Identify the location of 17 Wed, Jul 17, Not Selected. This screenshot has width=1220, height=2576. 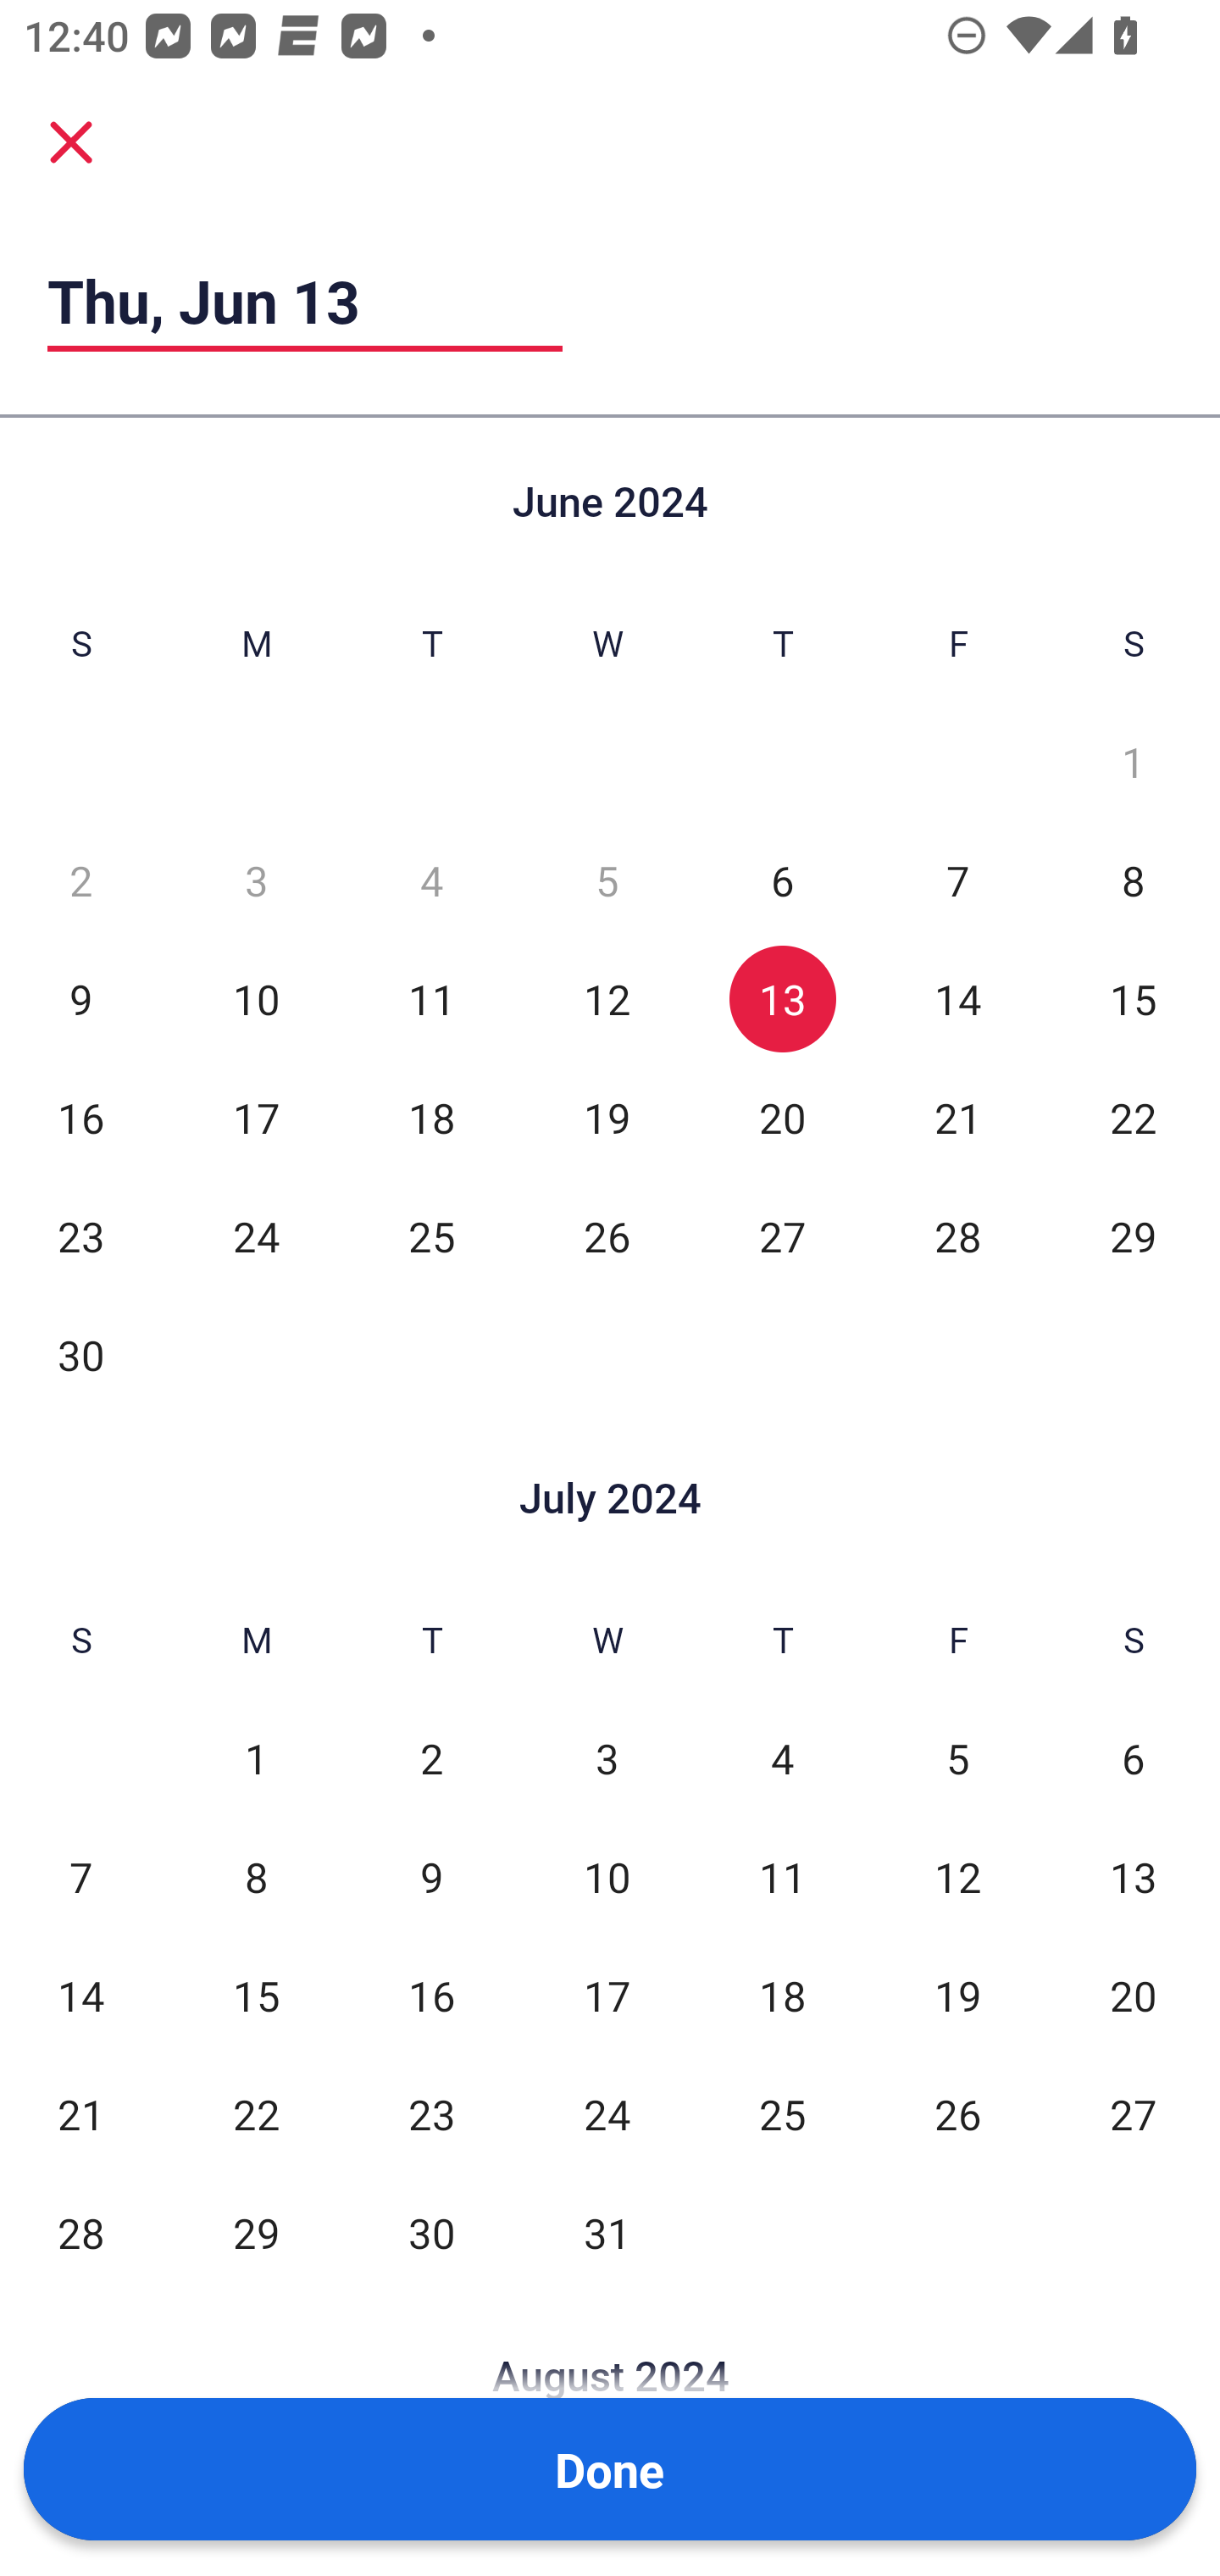
(607, 1996).